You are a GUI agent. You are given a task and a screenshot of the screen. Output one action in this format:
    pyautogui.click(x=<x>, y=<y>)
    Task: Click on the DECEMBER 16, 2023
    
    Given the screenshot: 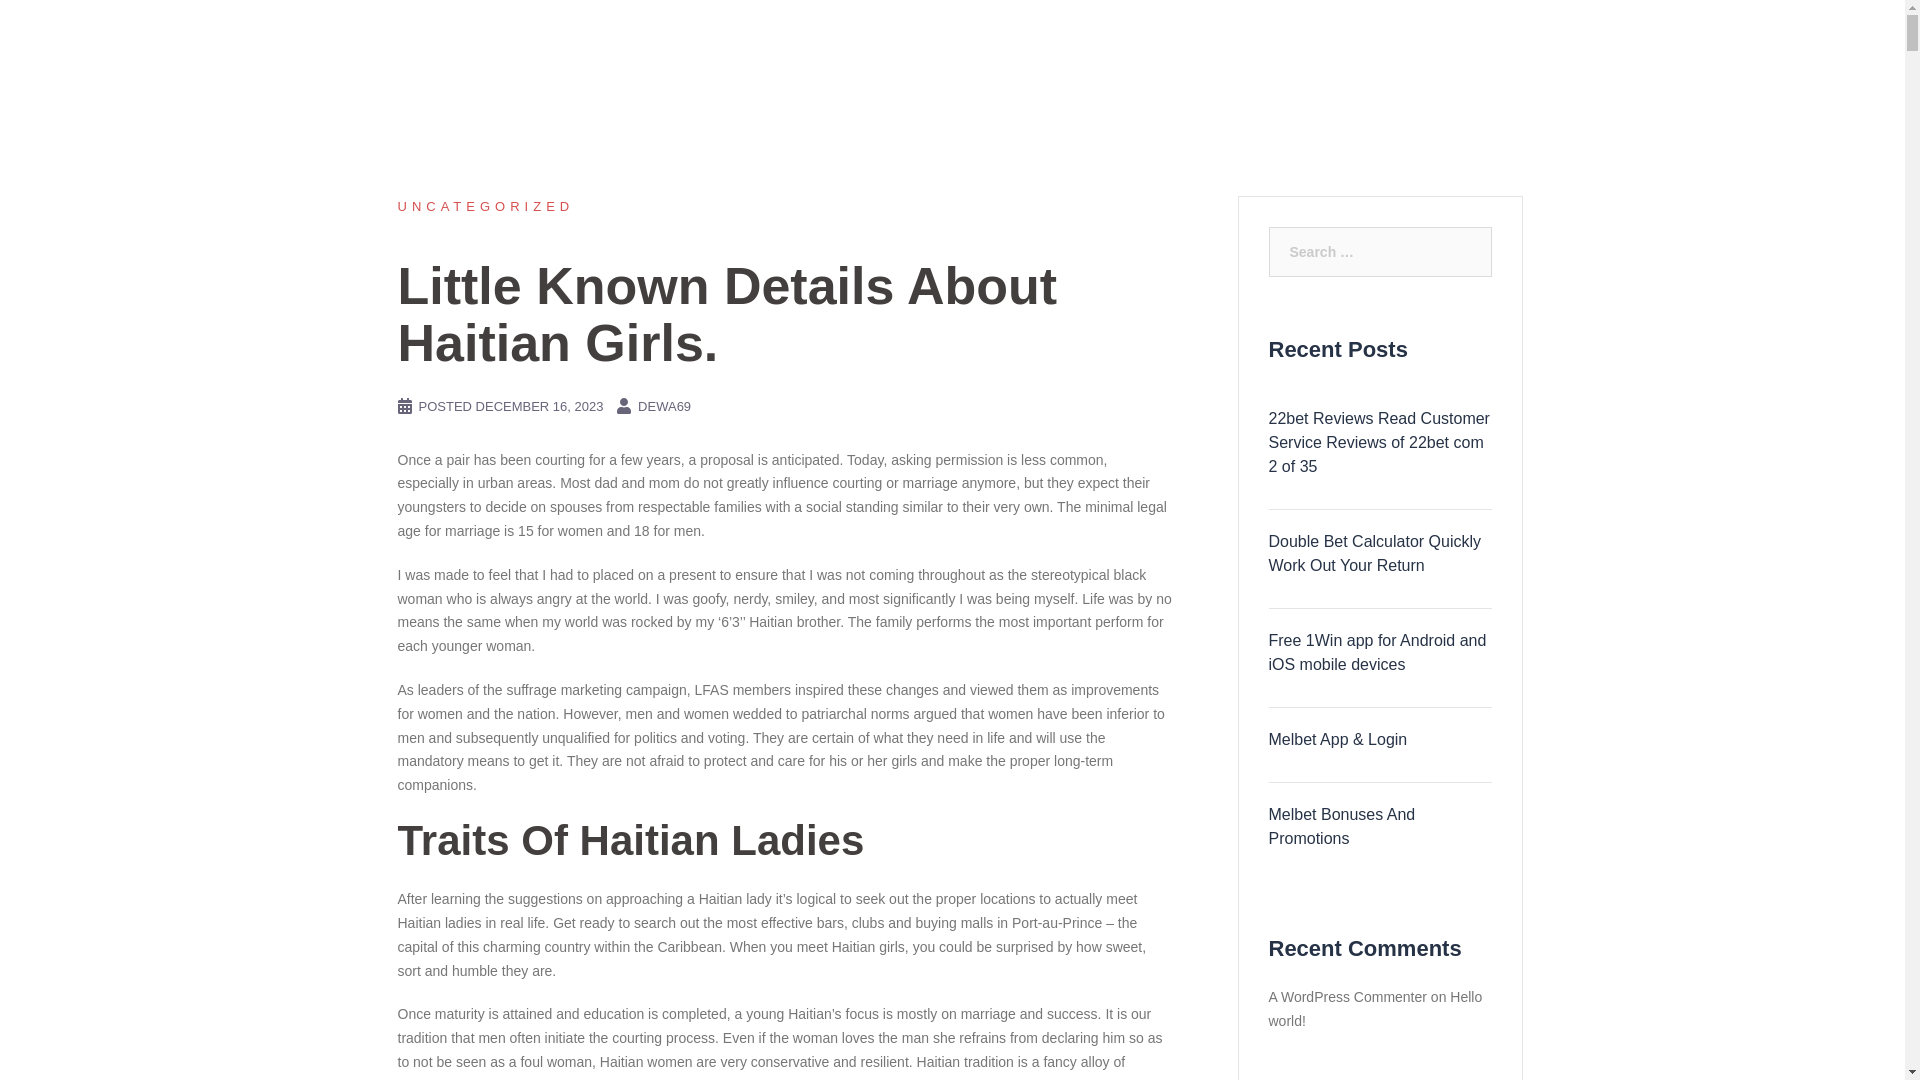 What is the action you would take?
    pyautogui.click(x=540, y=406)
    